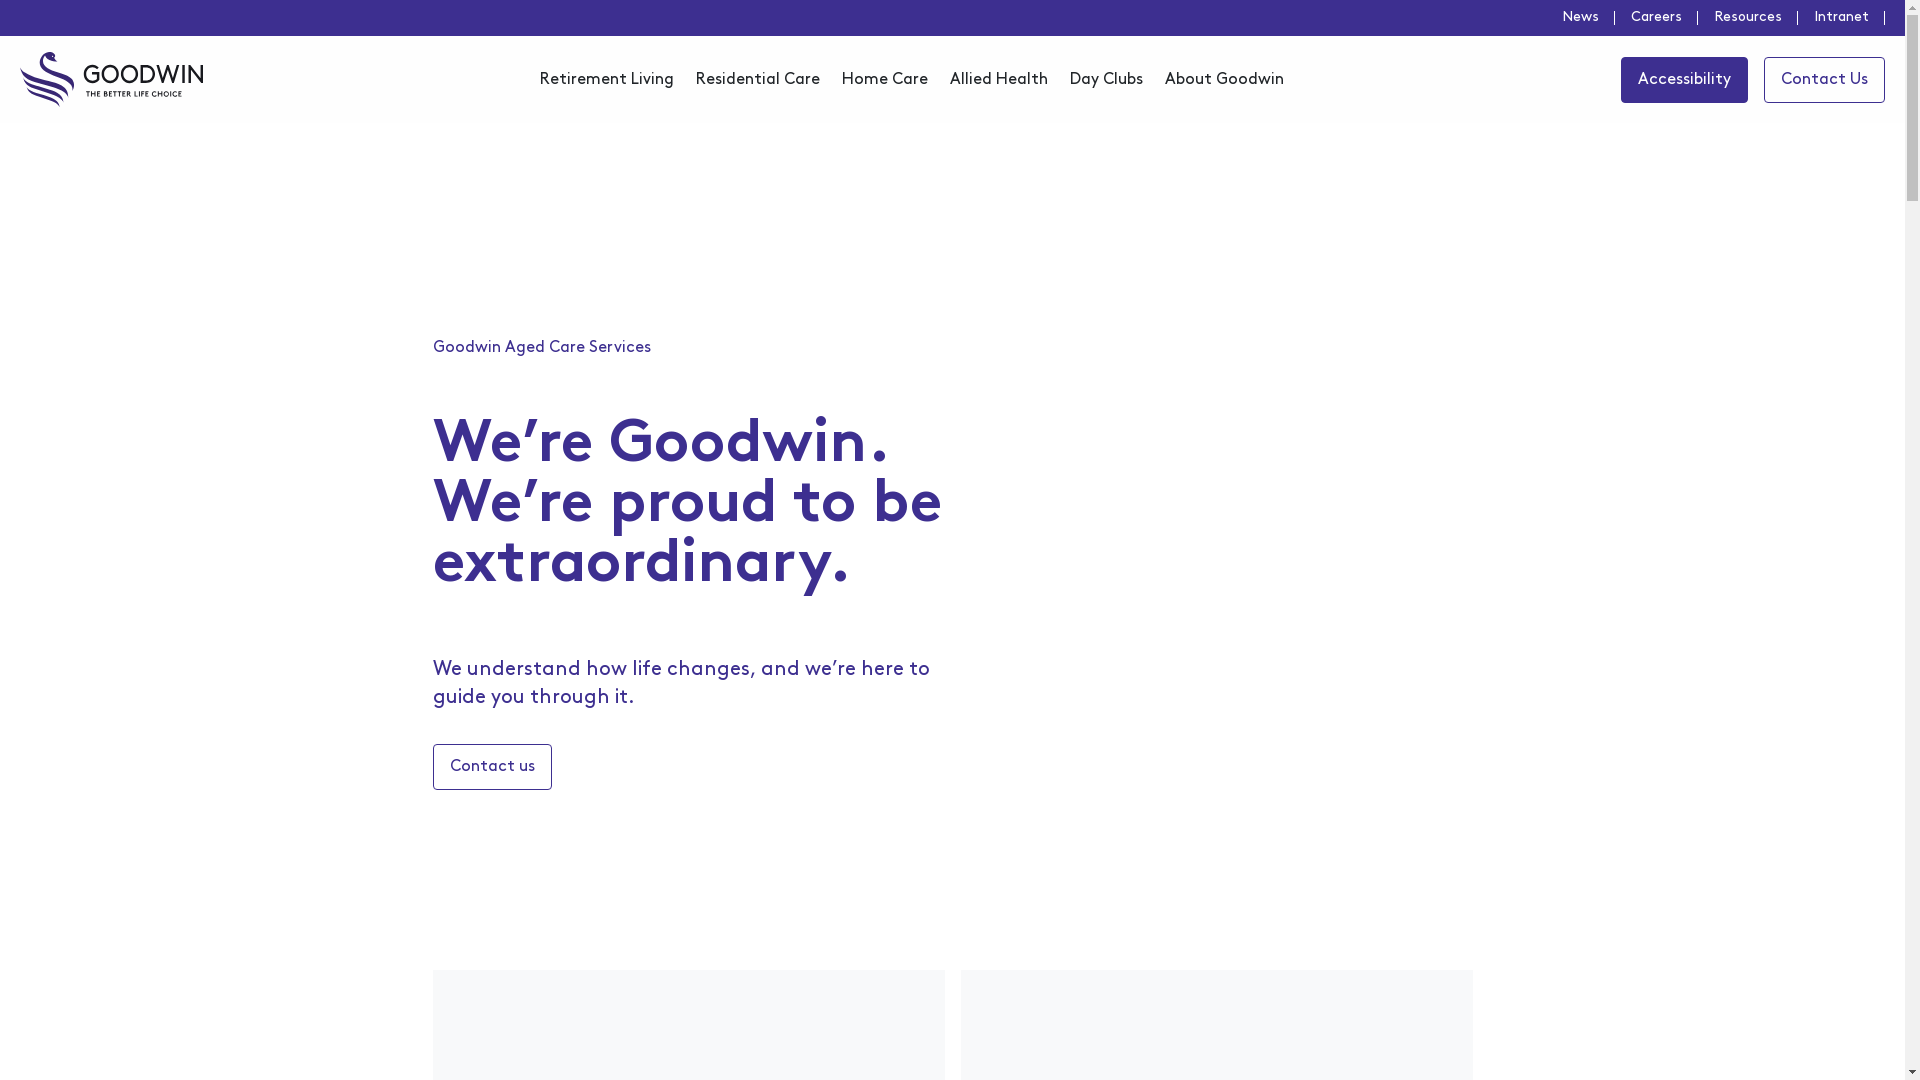  I want to click on Home Care, so click(885, 80).